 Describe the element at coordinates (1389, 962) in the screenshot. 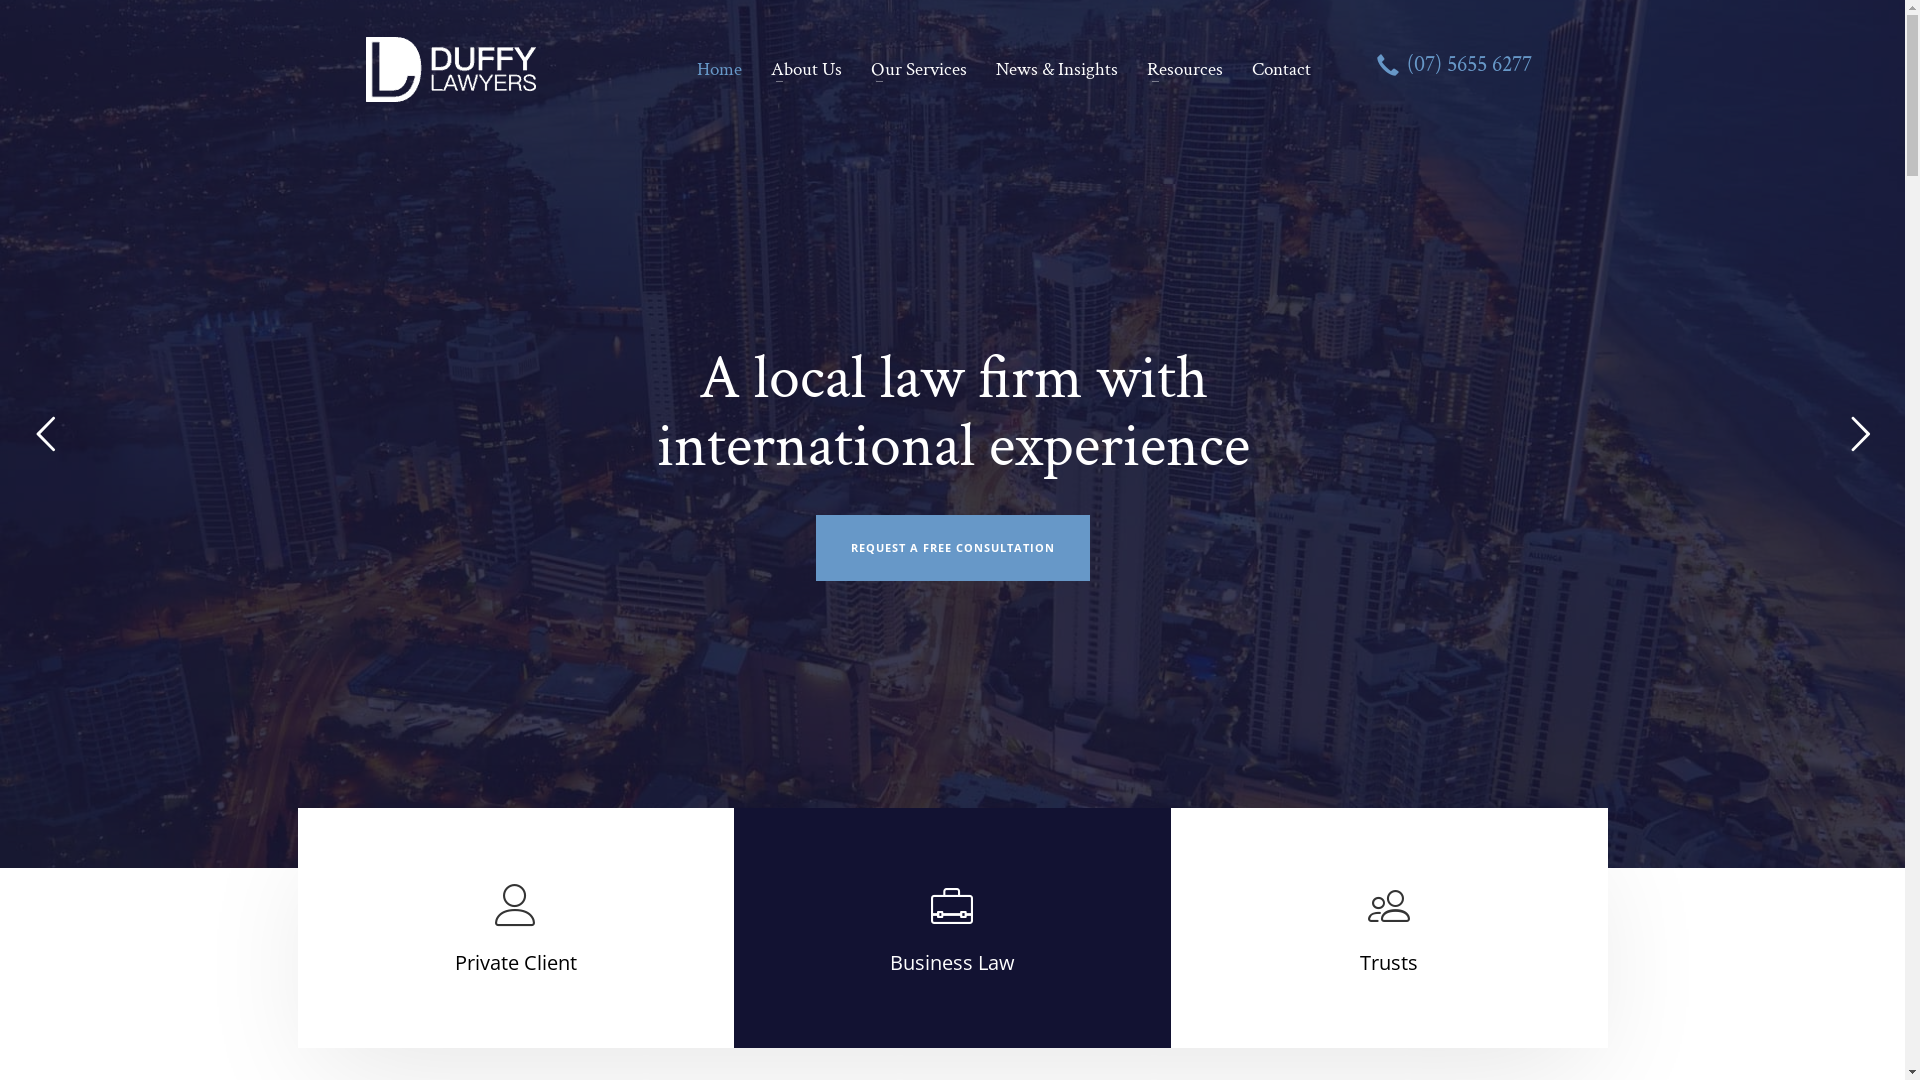

I see `Trusts` at that location.